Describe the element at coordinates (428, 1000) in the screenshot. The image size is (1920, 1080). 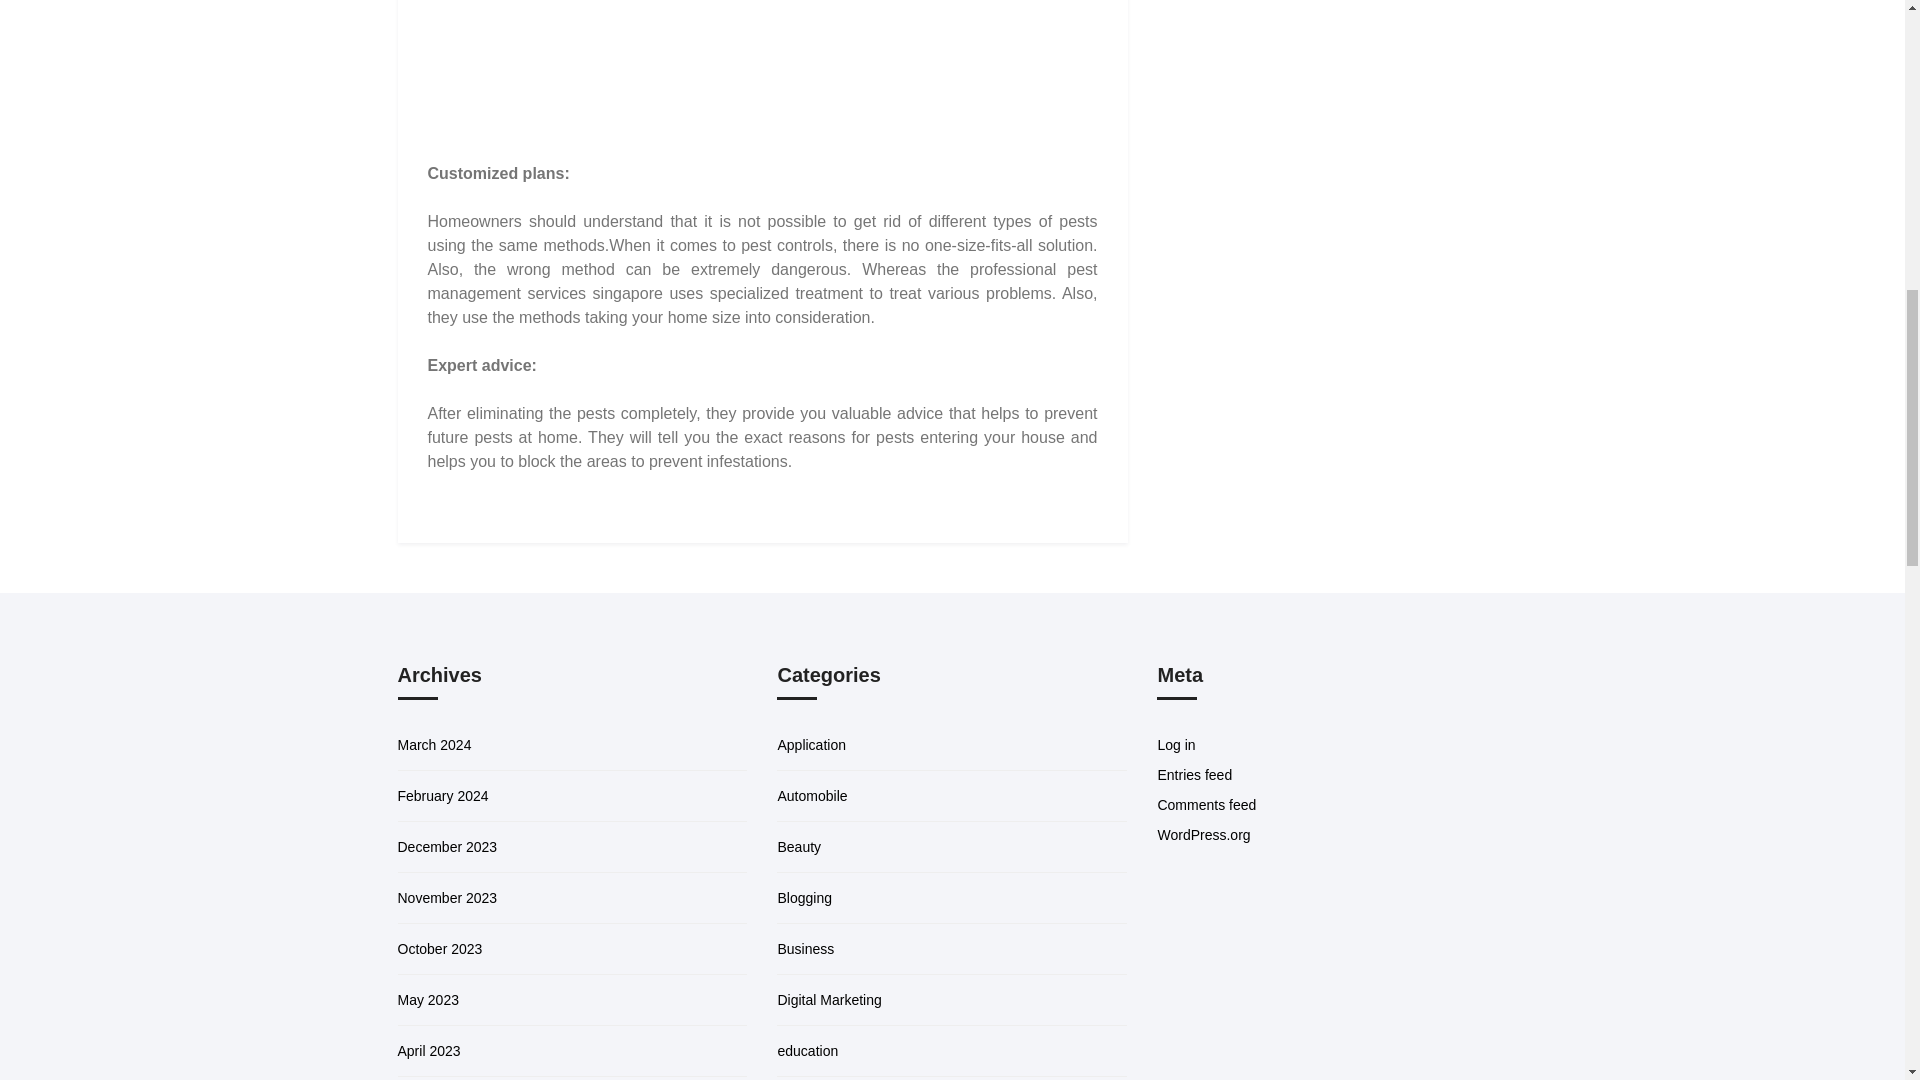
I see `May 2023` at that location.